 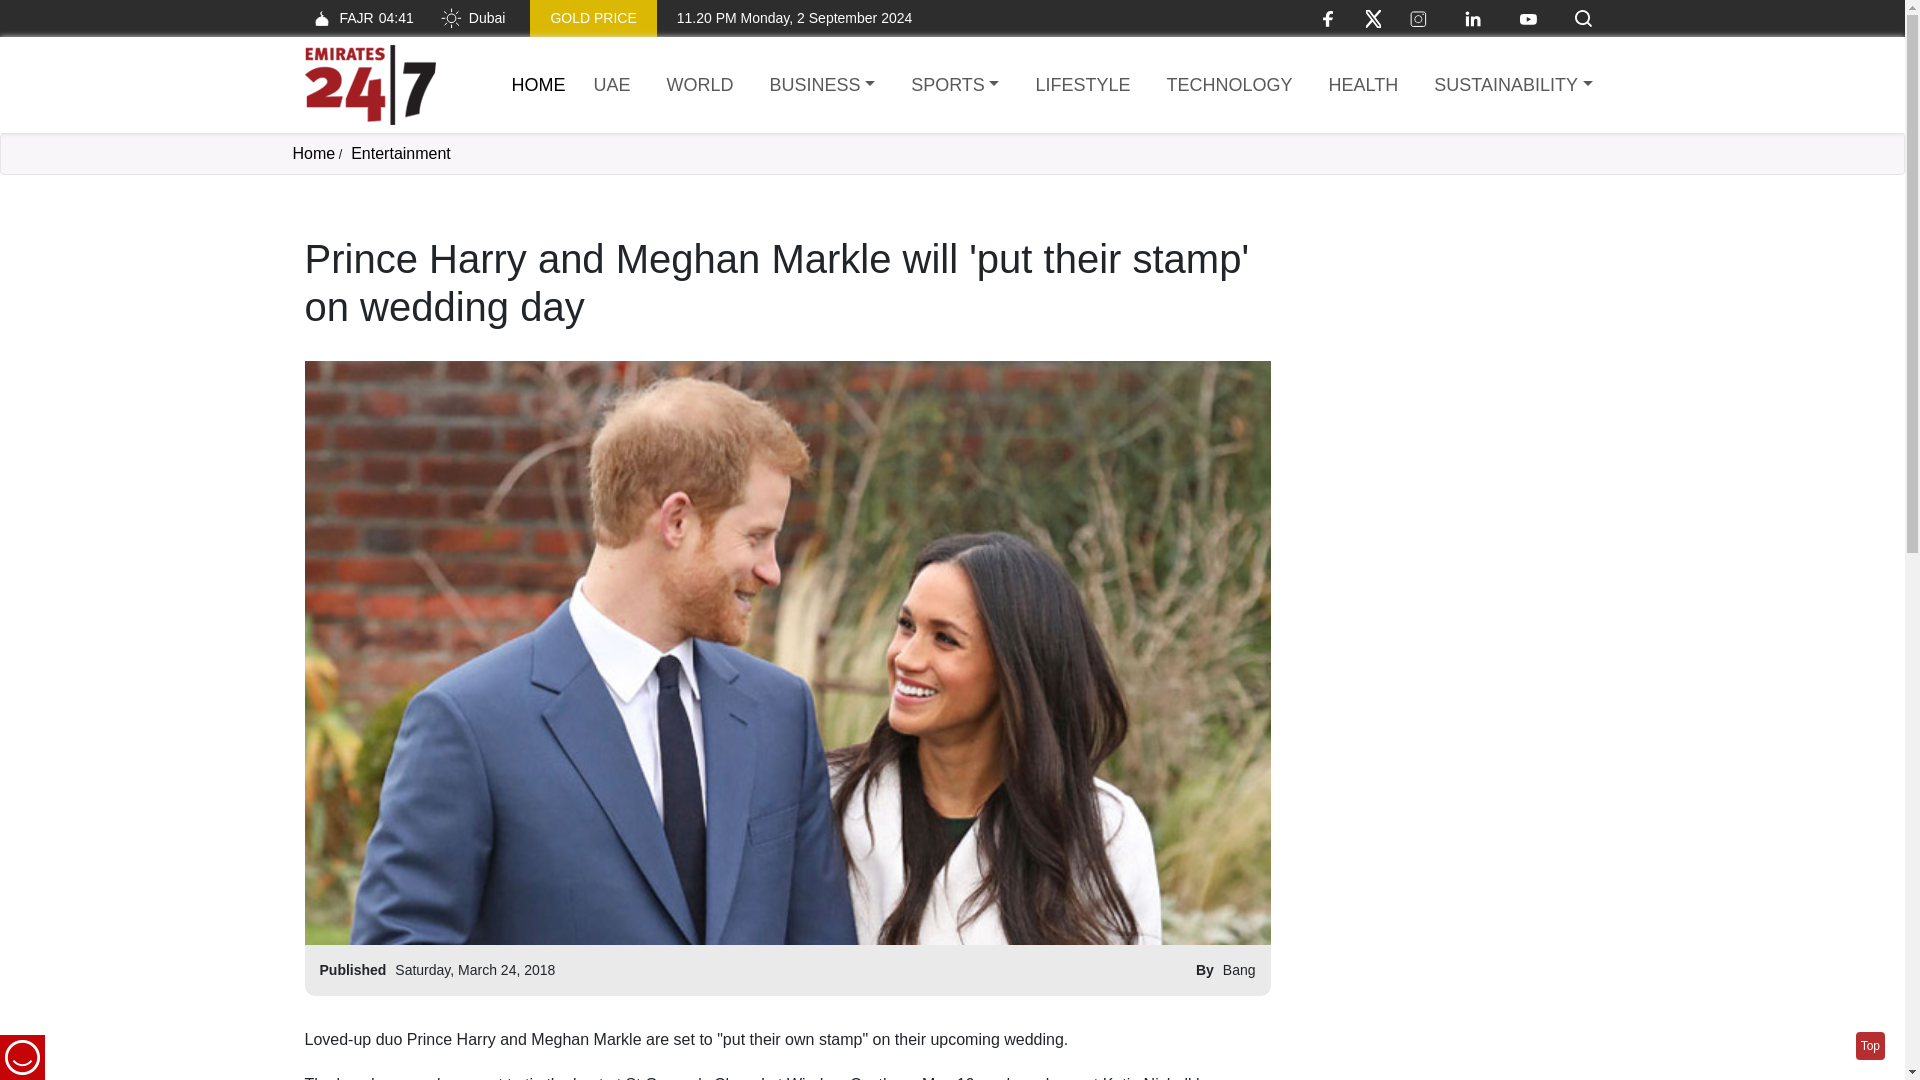 I want to click on HOME, so click(x=539, y=84).